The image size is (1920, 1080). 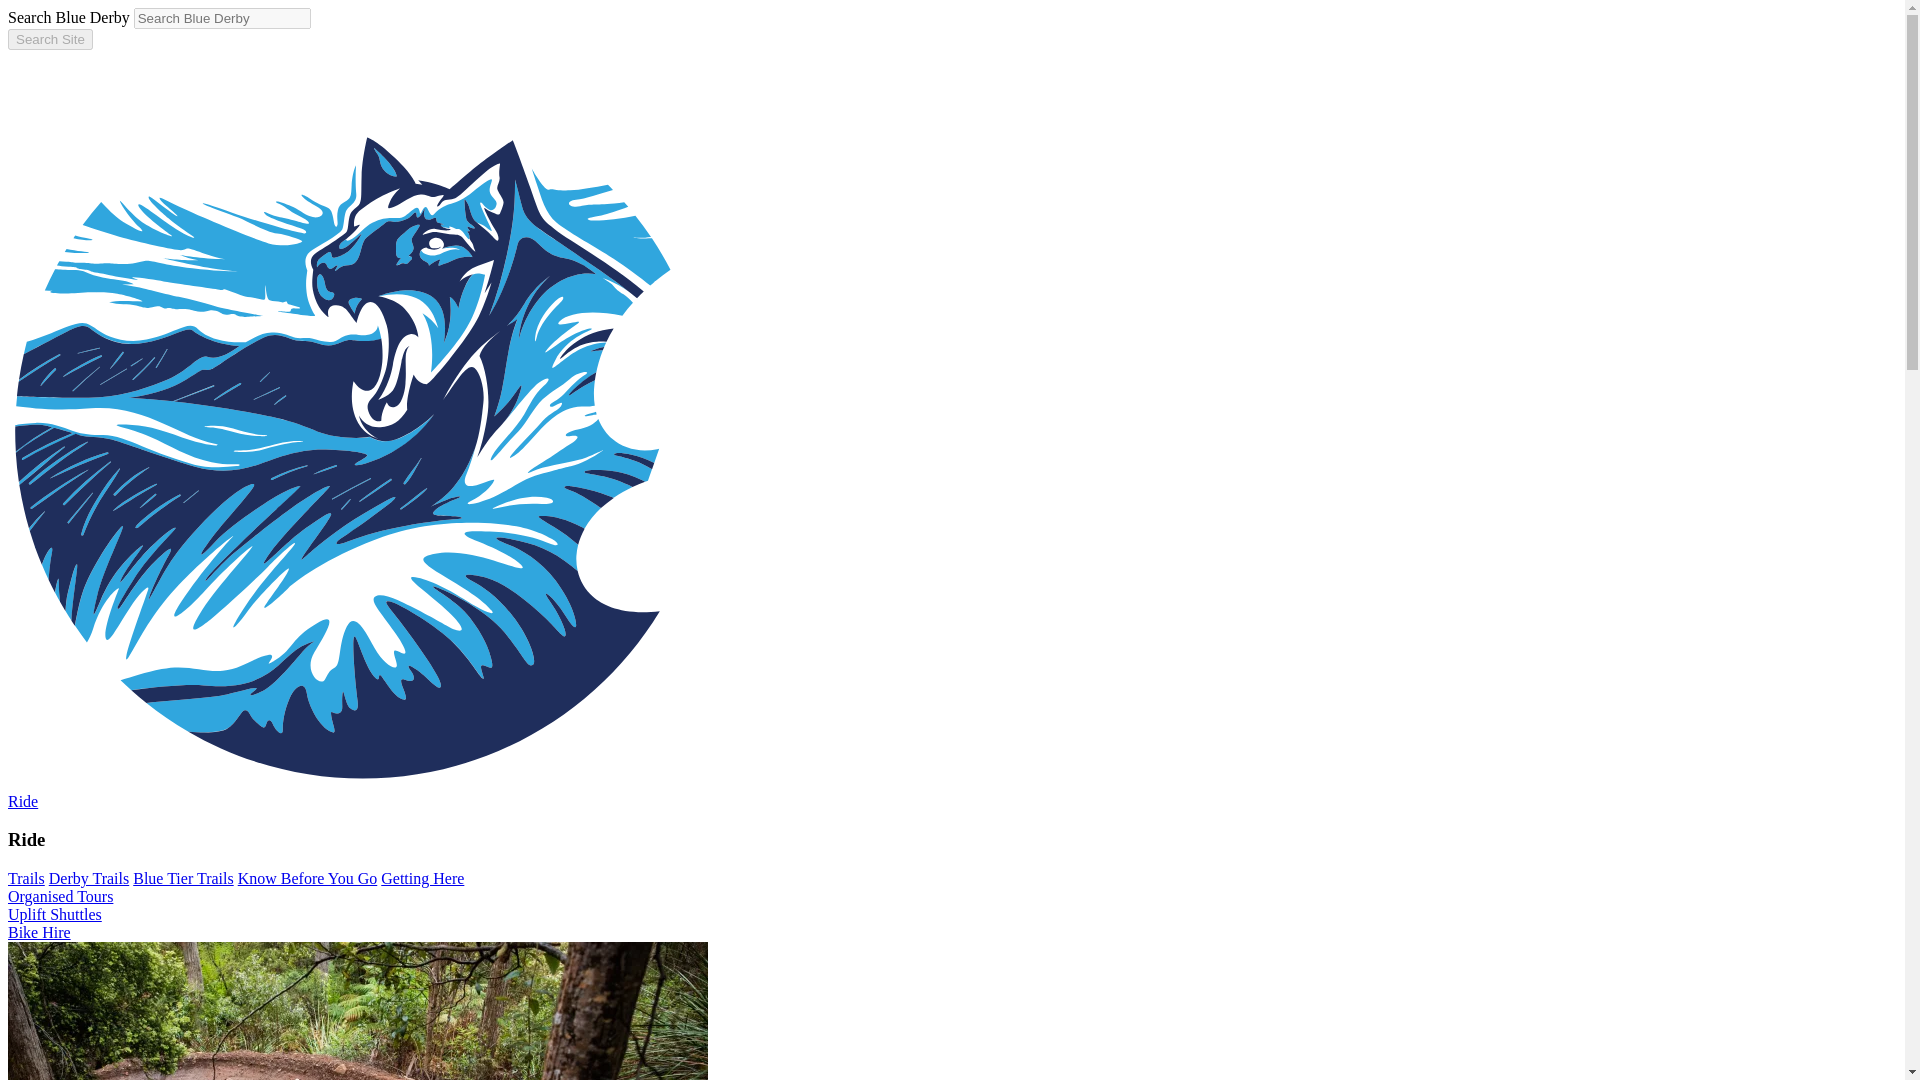 I want to click on Blue Tier Trails, so click(x=182, y=878).